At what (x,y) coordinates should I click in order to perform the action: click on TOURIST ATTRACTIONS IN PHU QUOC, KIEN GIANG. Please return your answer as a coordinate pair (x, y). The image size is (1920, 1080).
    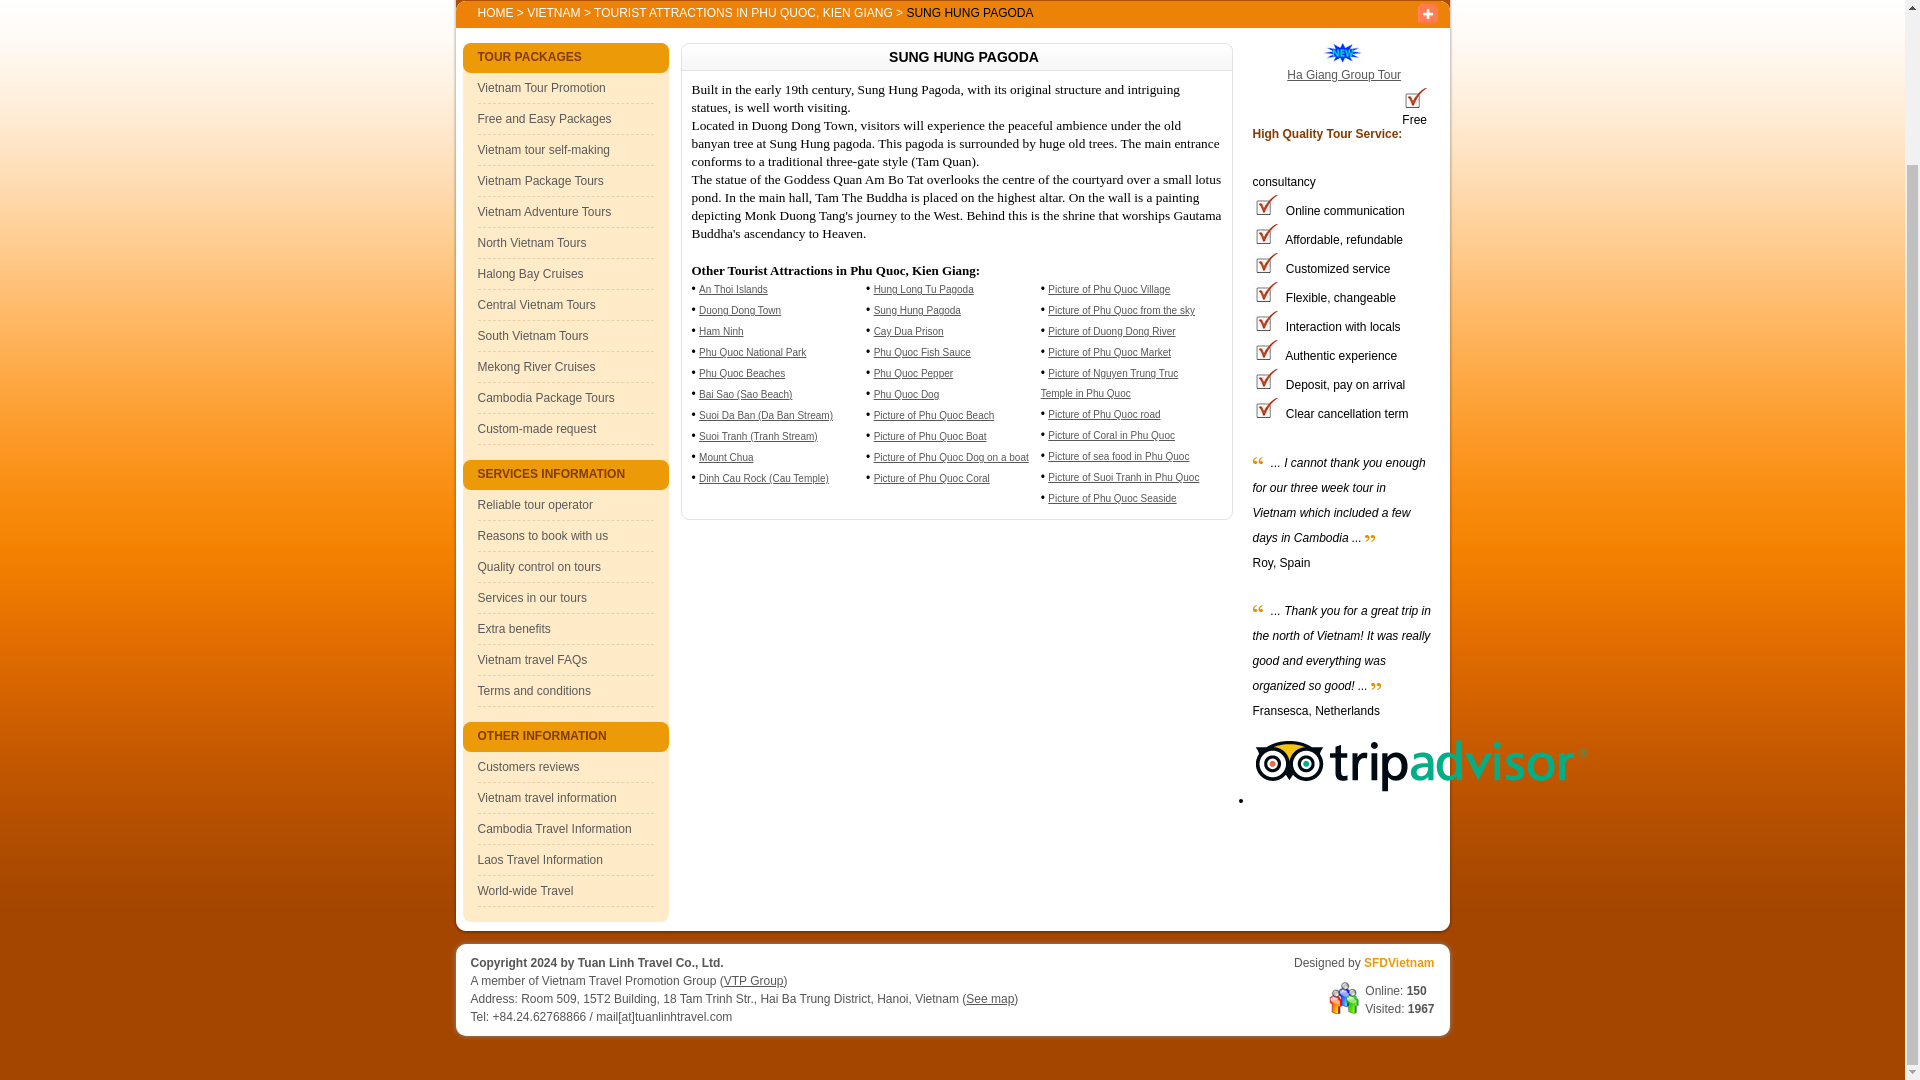
    Looking at the image, I should click on (744, 13).